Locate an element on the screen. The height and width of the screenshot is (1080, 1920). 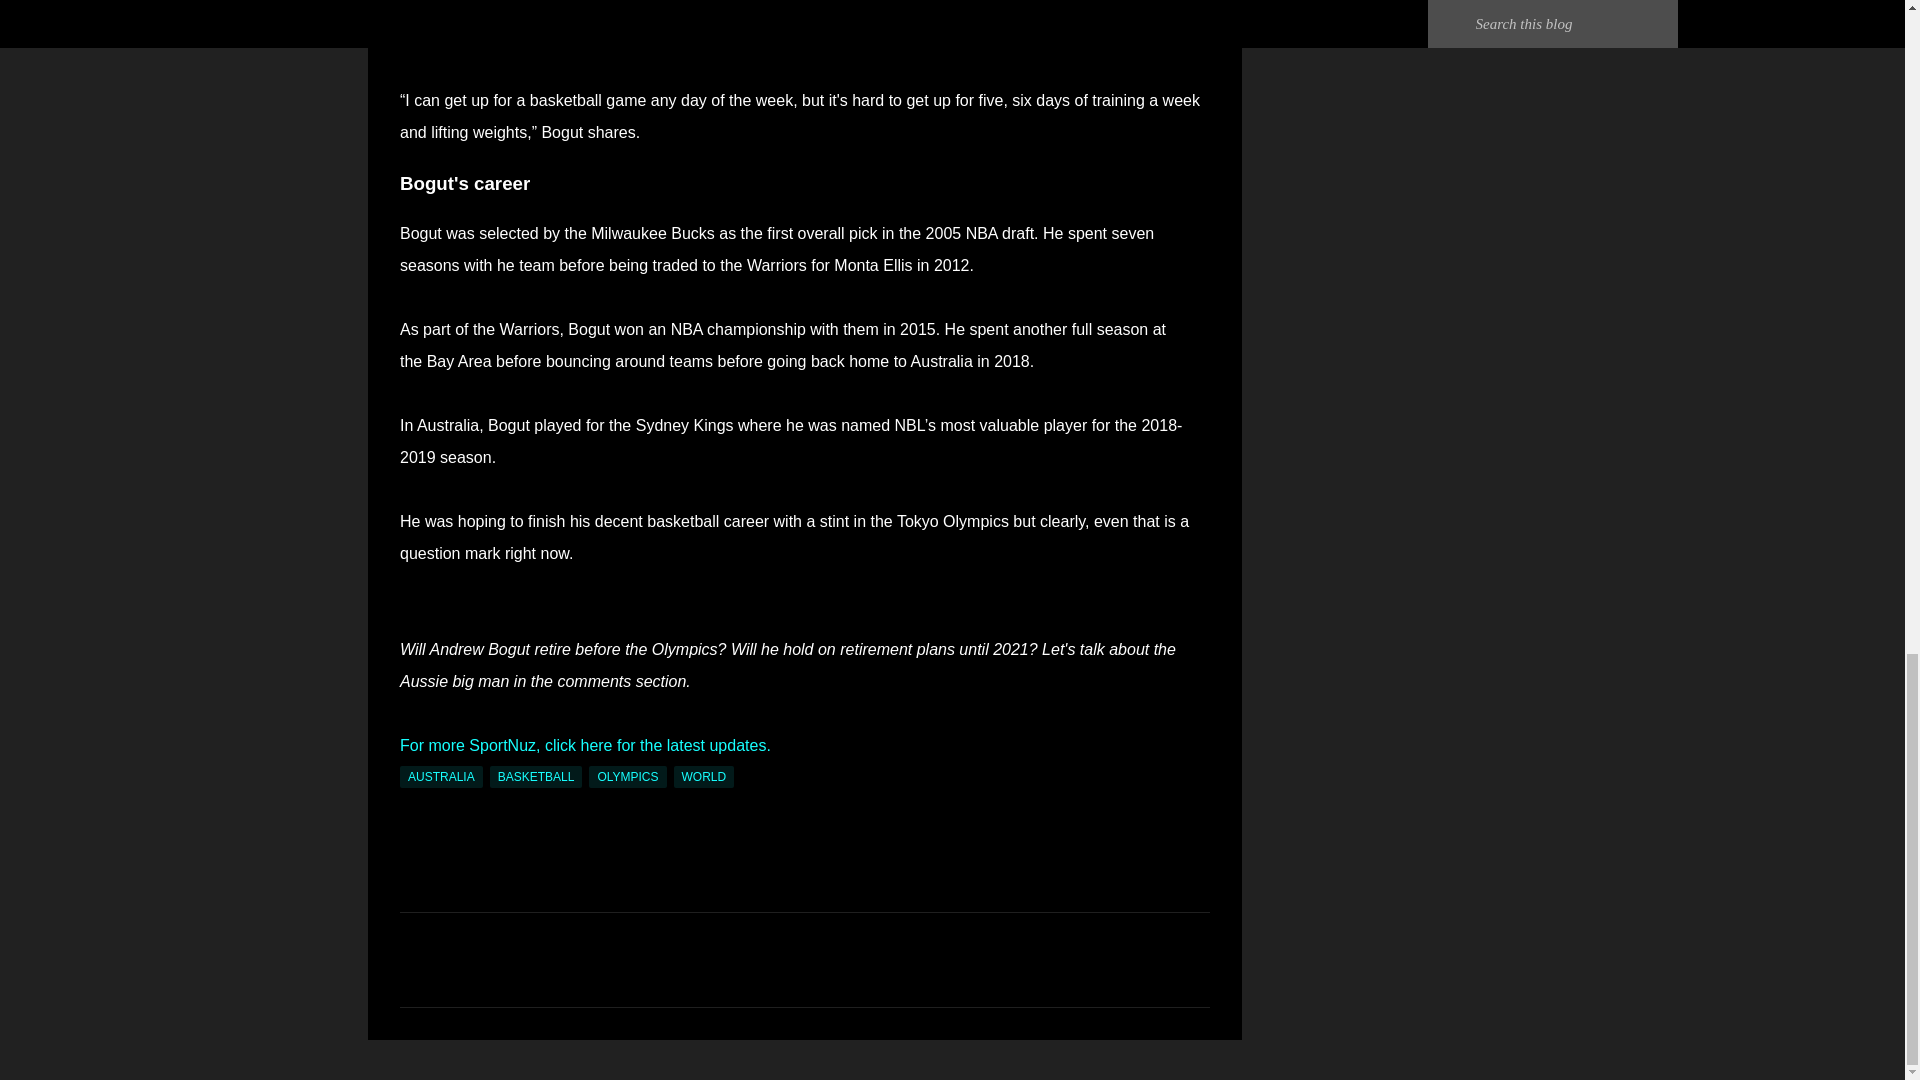
AUSTRALIA is located at coordinates (441, 776).